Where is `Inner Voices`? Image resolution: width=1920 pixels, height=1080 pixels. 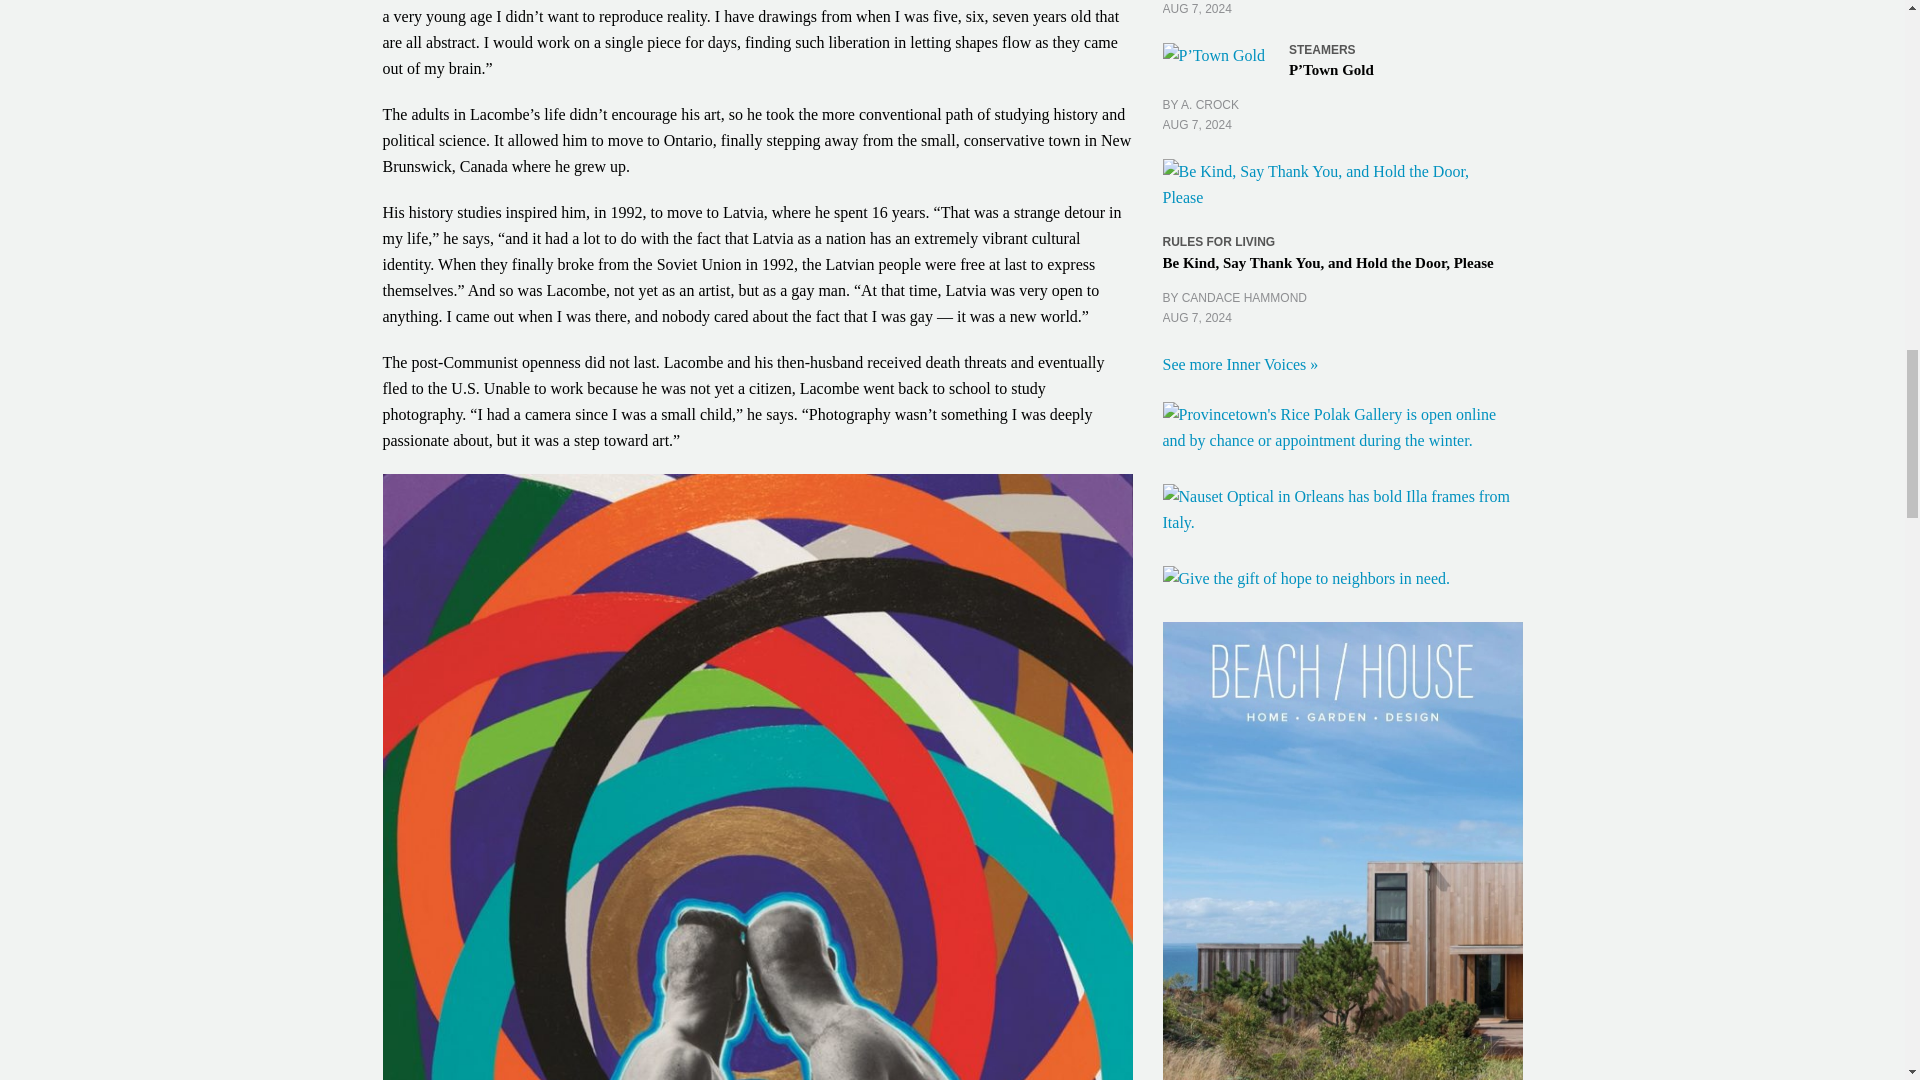 Inner Voices is located at coordinates (1239, 364).